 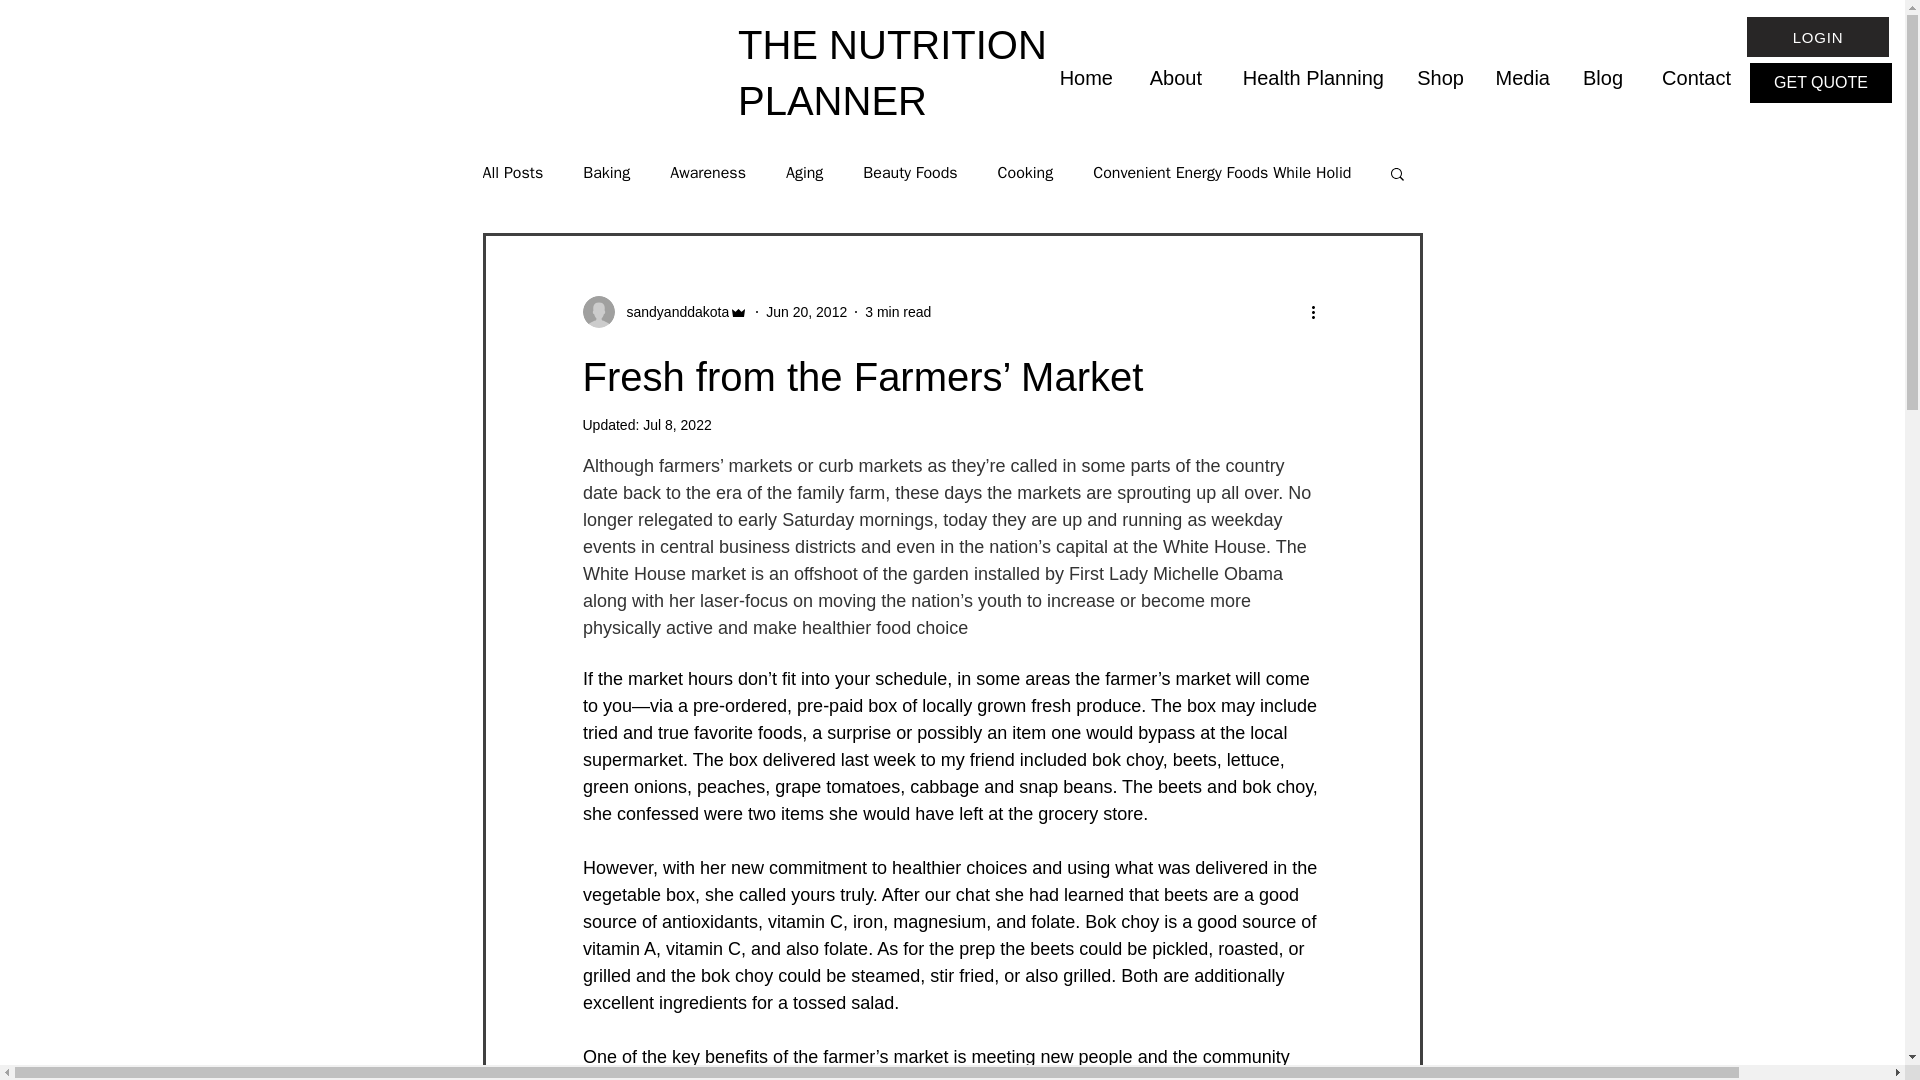 What do you see at coordinates (1521, 77) in the screenshot?
I see `Media` at bounding box center [1521, 77].